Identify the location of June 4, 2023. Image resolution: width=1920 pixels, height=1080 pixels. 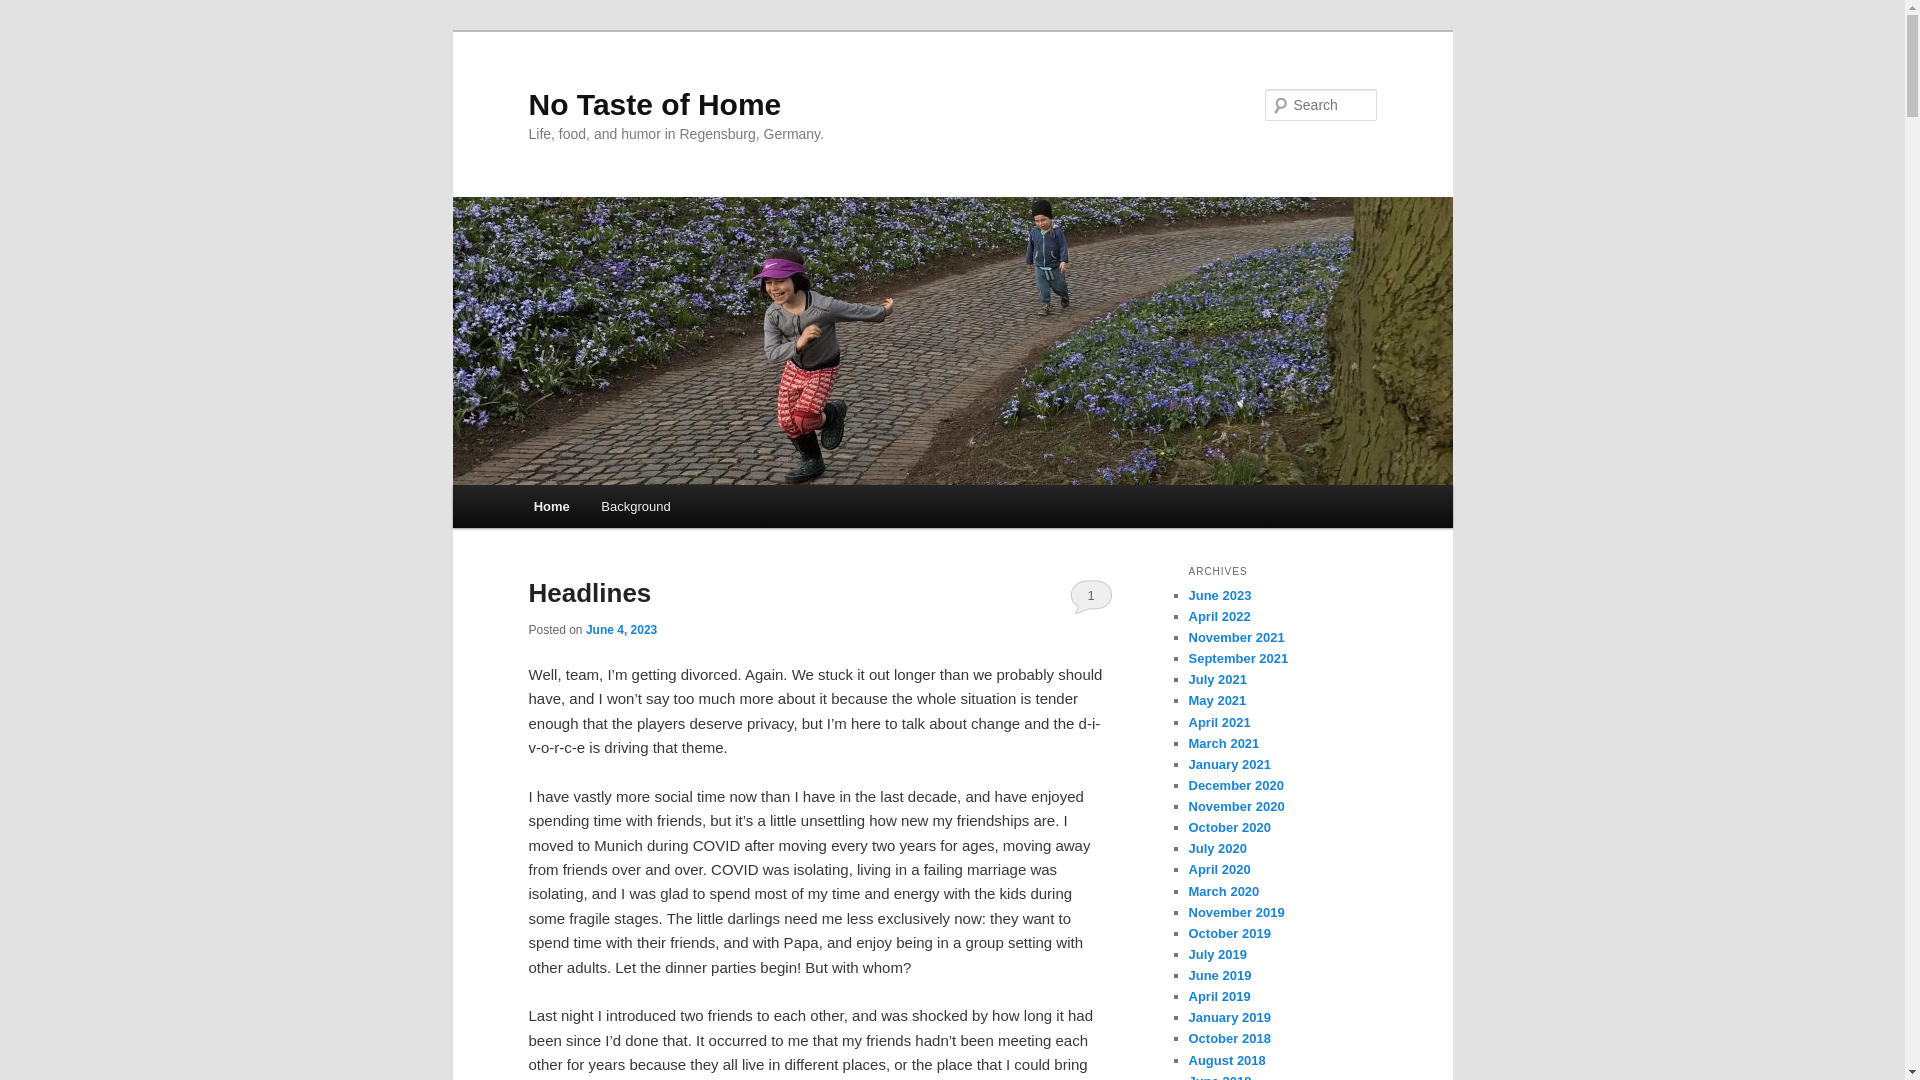
(620, 630).